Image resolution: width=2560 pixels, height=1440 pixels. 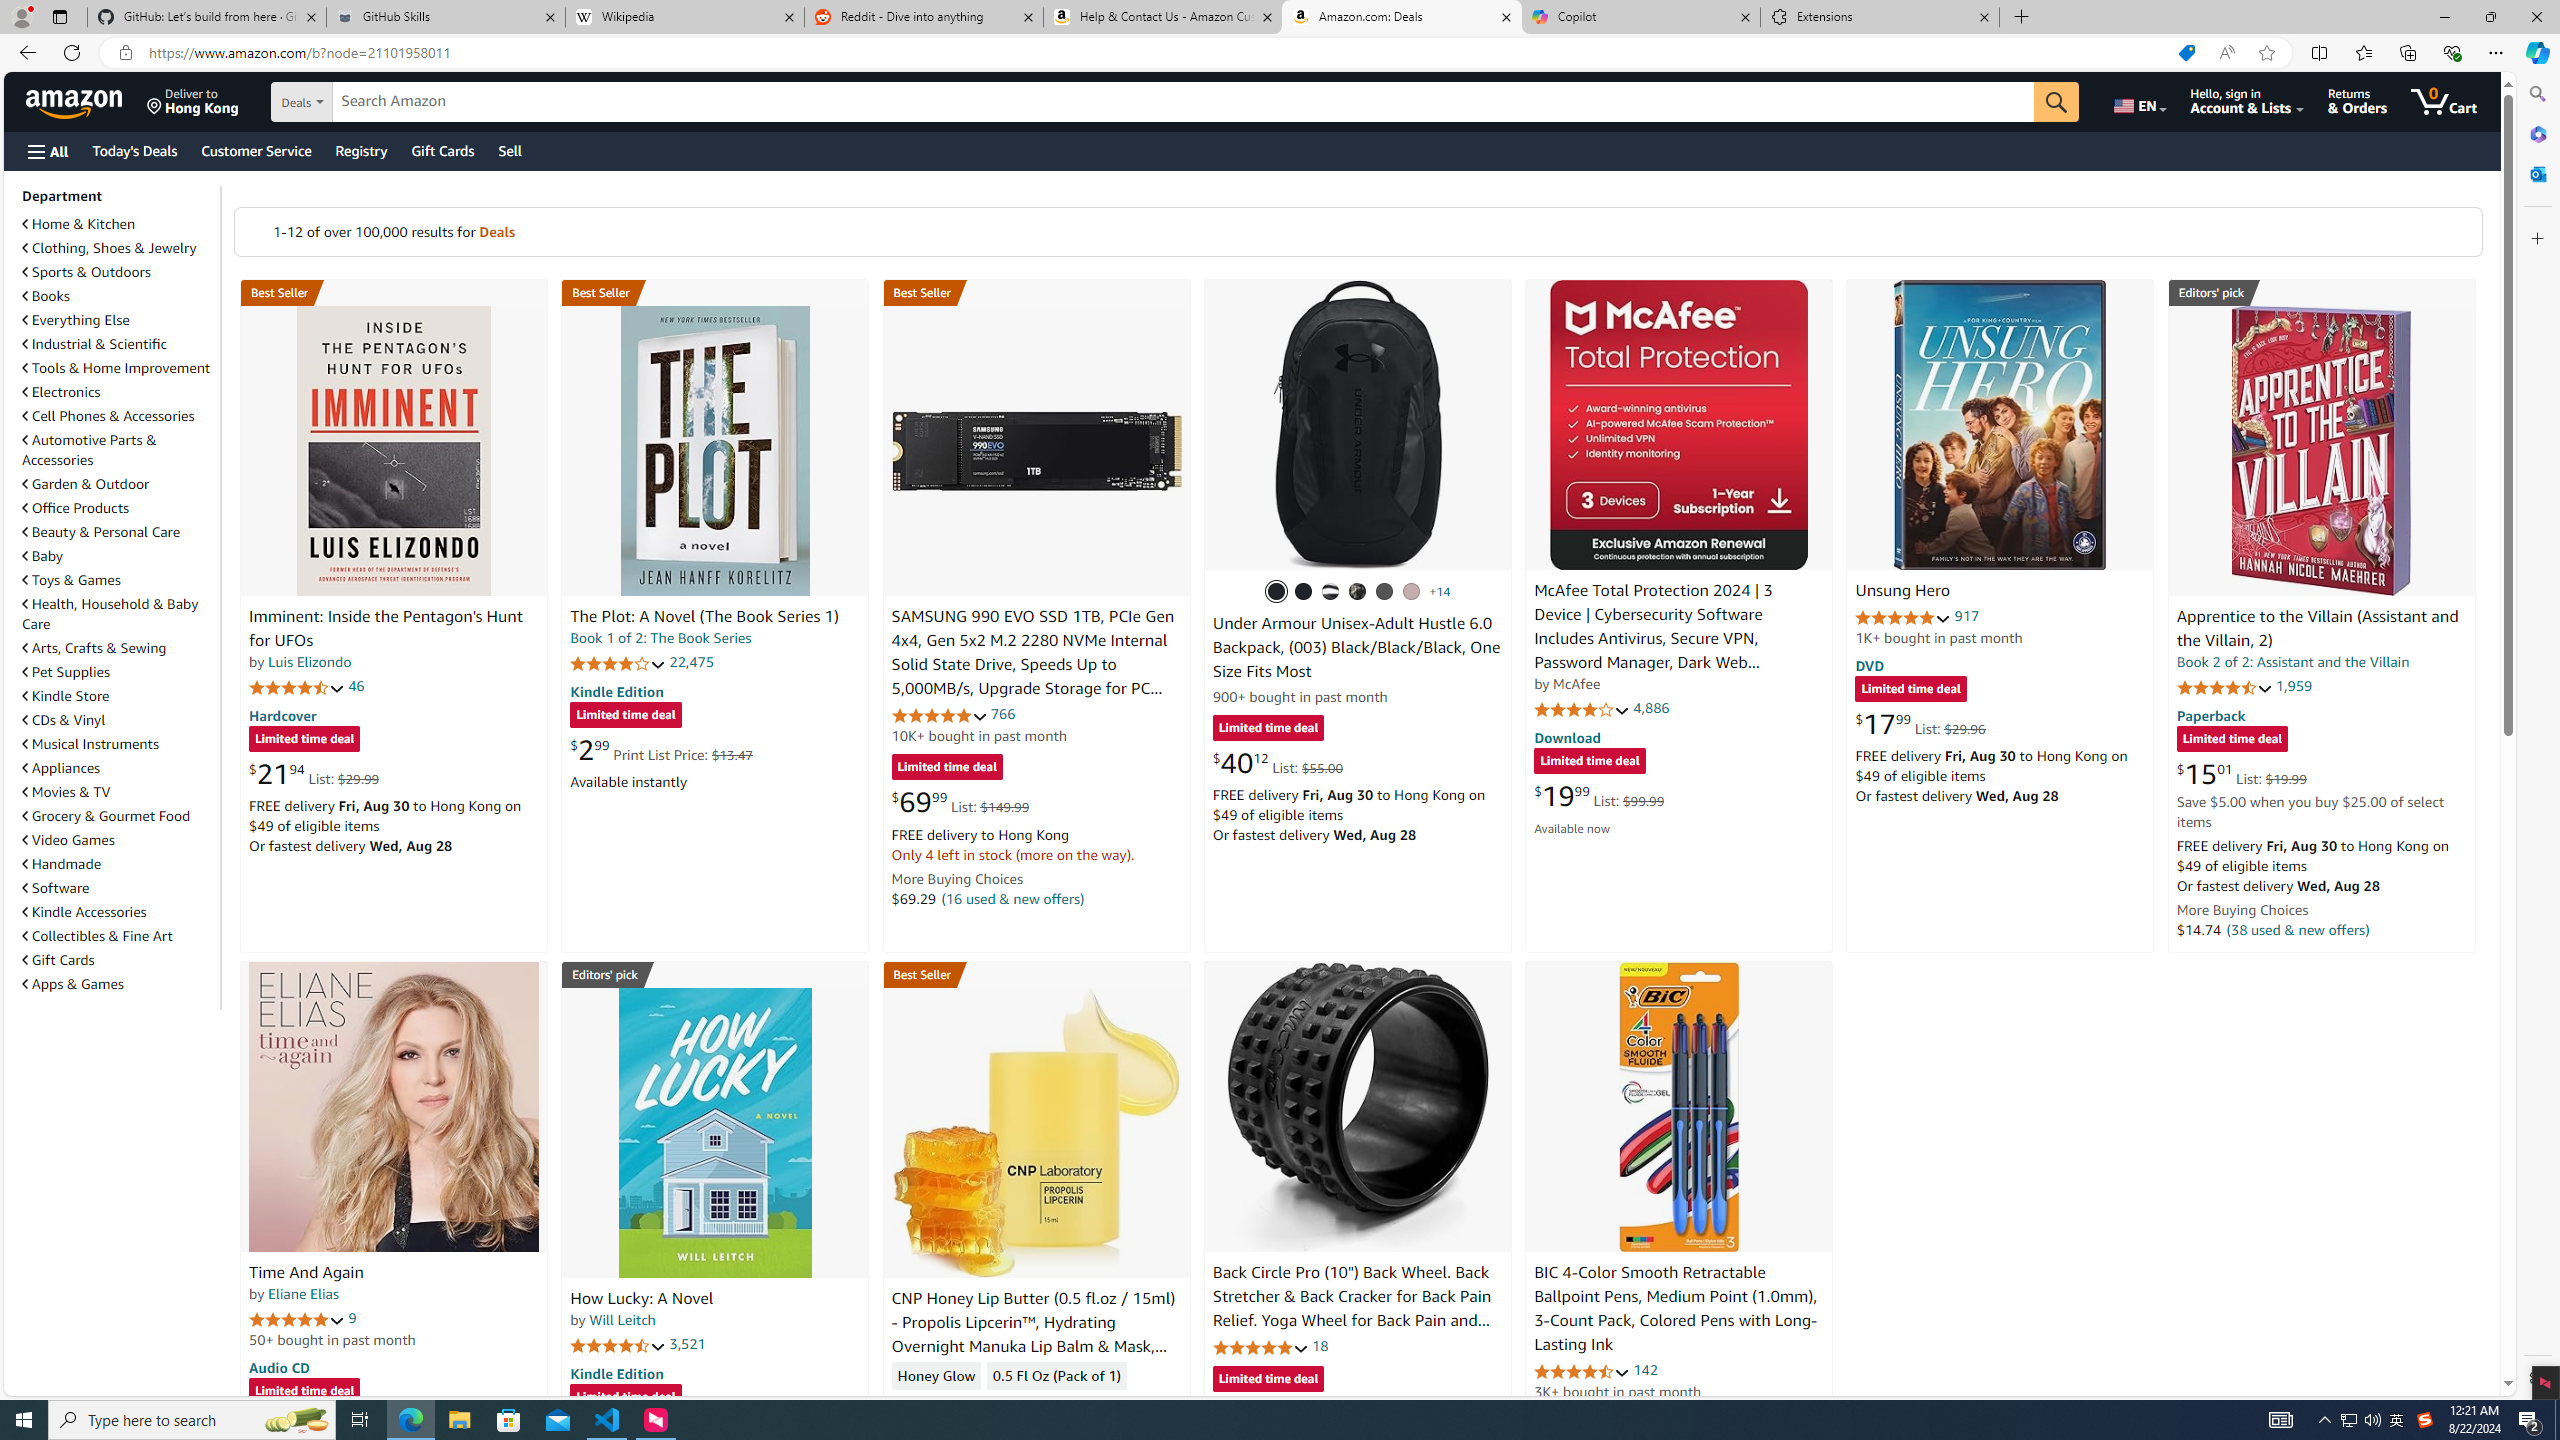 I want to click on Imminent: Inside the Pentagon's Hunt for UFOs, so click(x=385, y=630).